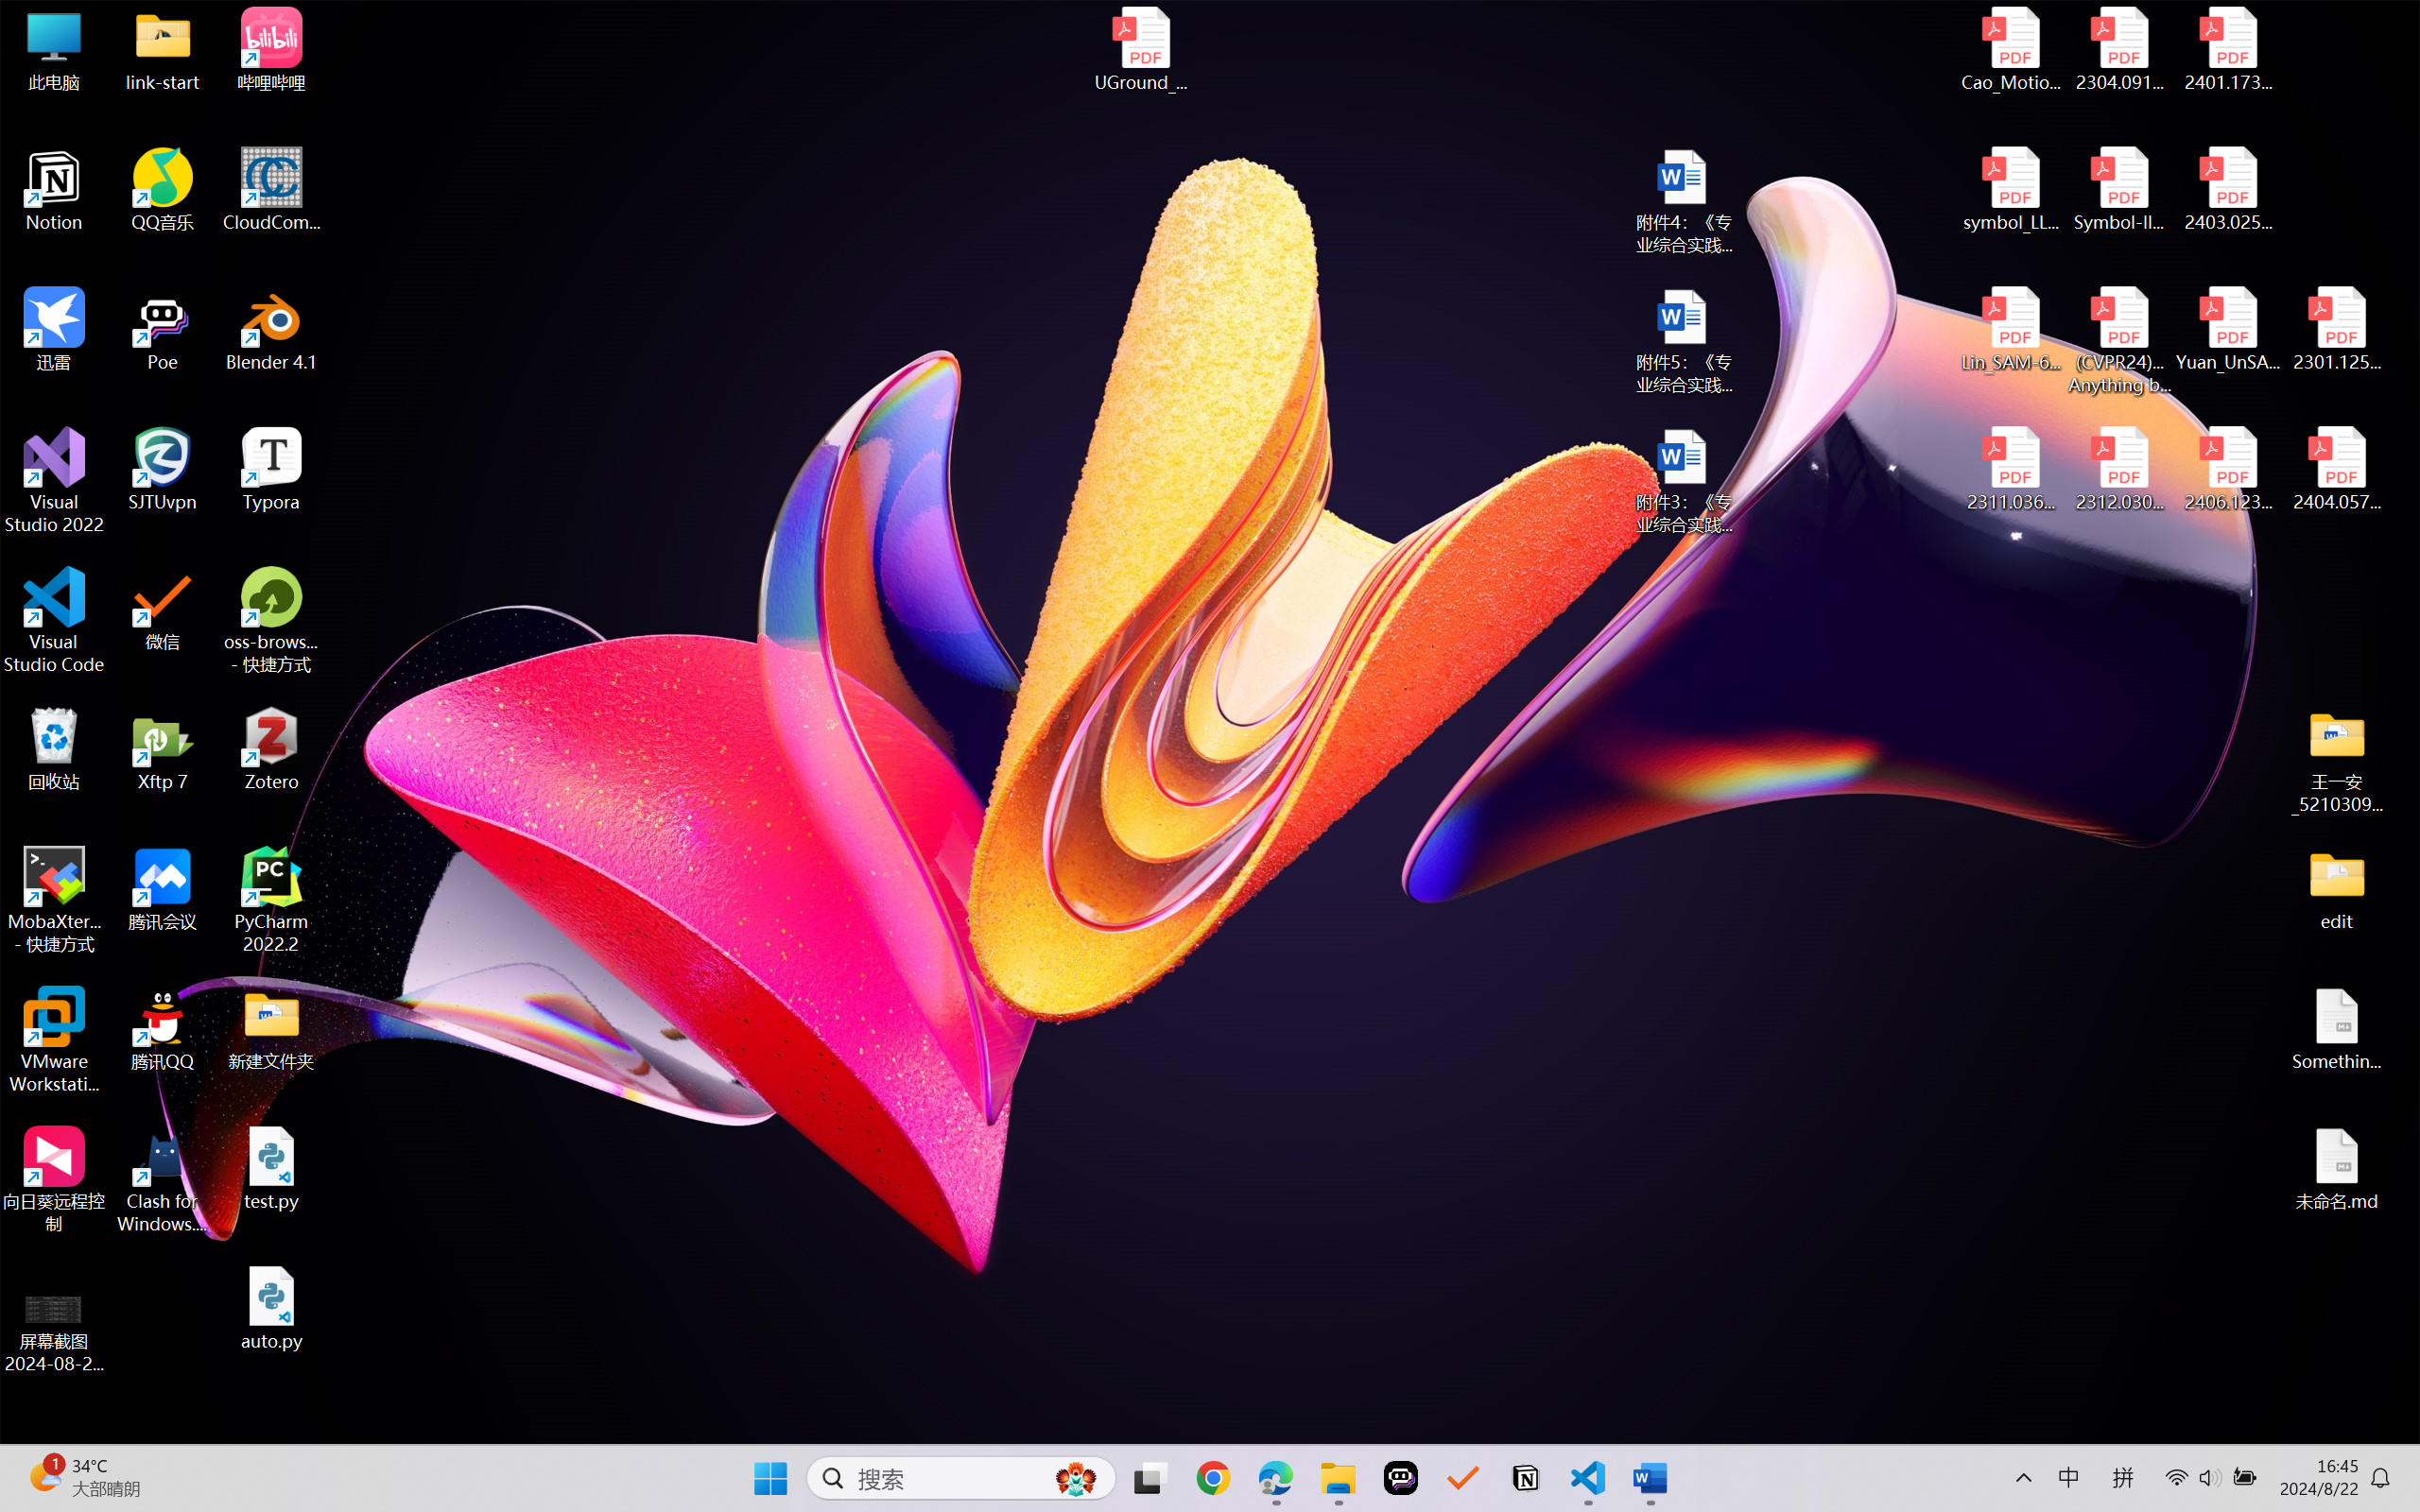 This screenshot has height=1512, width=2420. What do you see at coordinates (2119, 470) in the screenshot?
I see `2312.03032v2.pdf` at bounding box center [2119, 470].